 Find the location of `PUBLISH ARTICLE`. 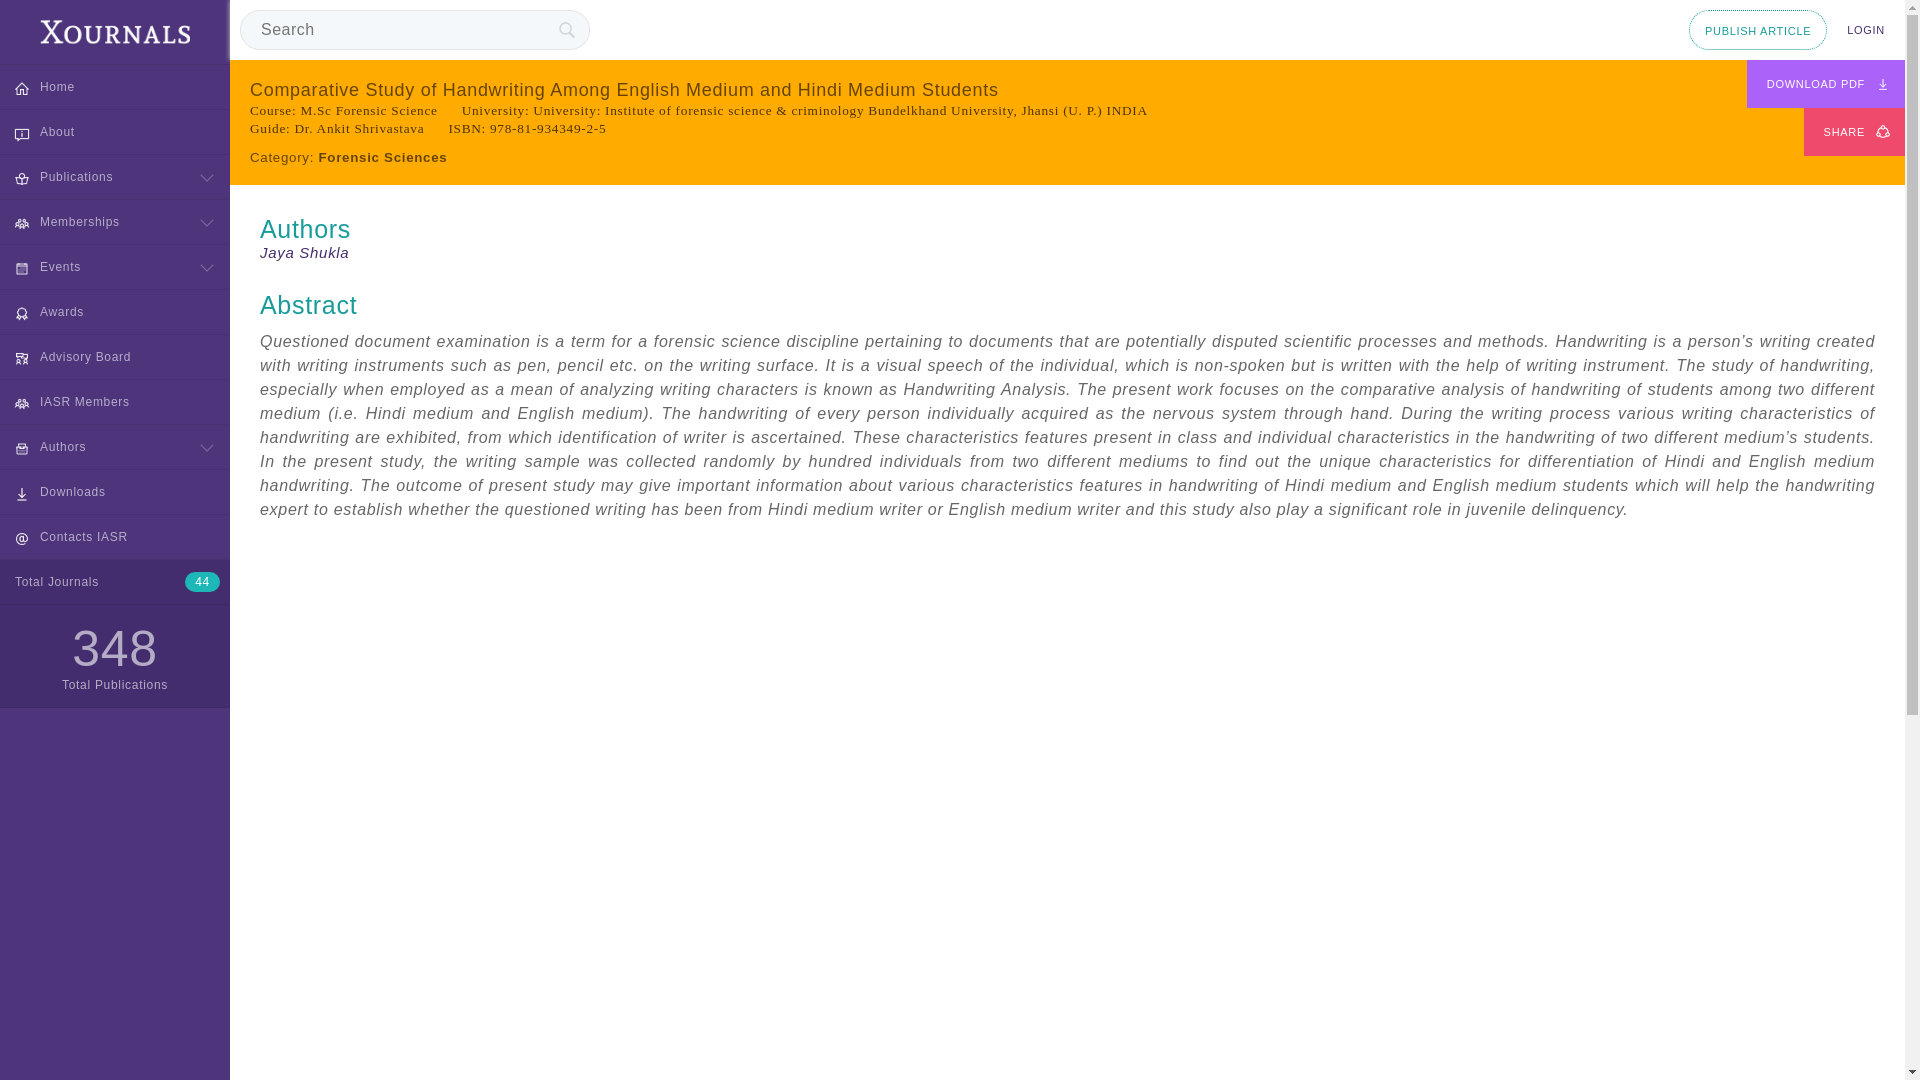

PUBLISH ARTICLE is located at coordinates (1758, 29).